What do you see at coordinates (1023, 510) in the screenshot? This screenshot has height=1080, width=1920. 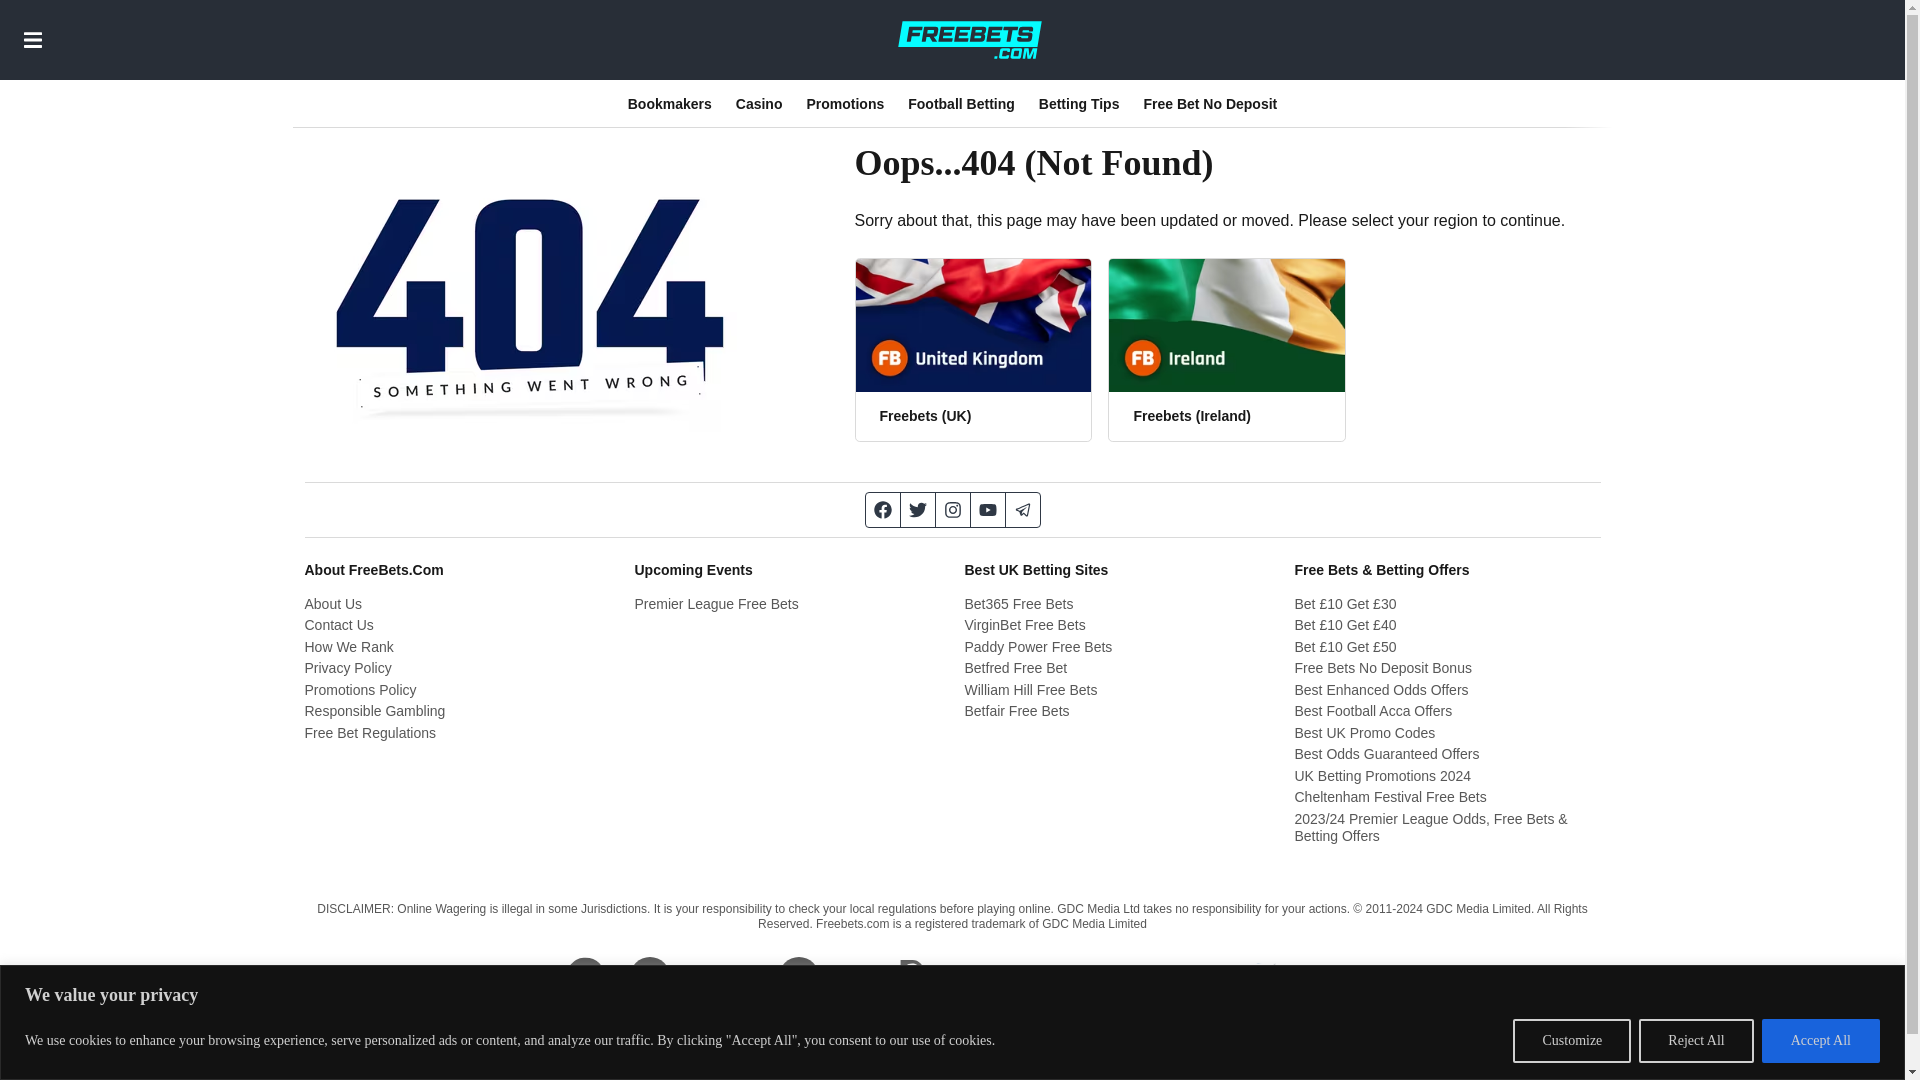 I see `Telegram` at bounding box center [1023, 510].